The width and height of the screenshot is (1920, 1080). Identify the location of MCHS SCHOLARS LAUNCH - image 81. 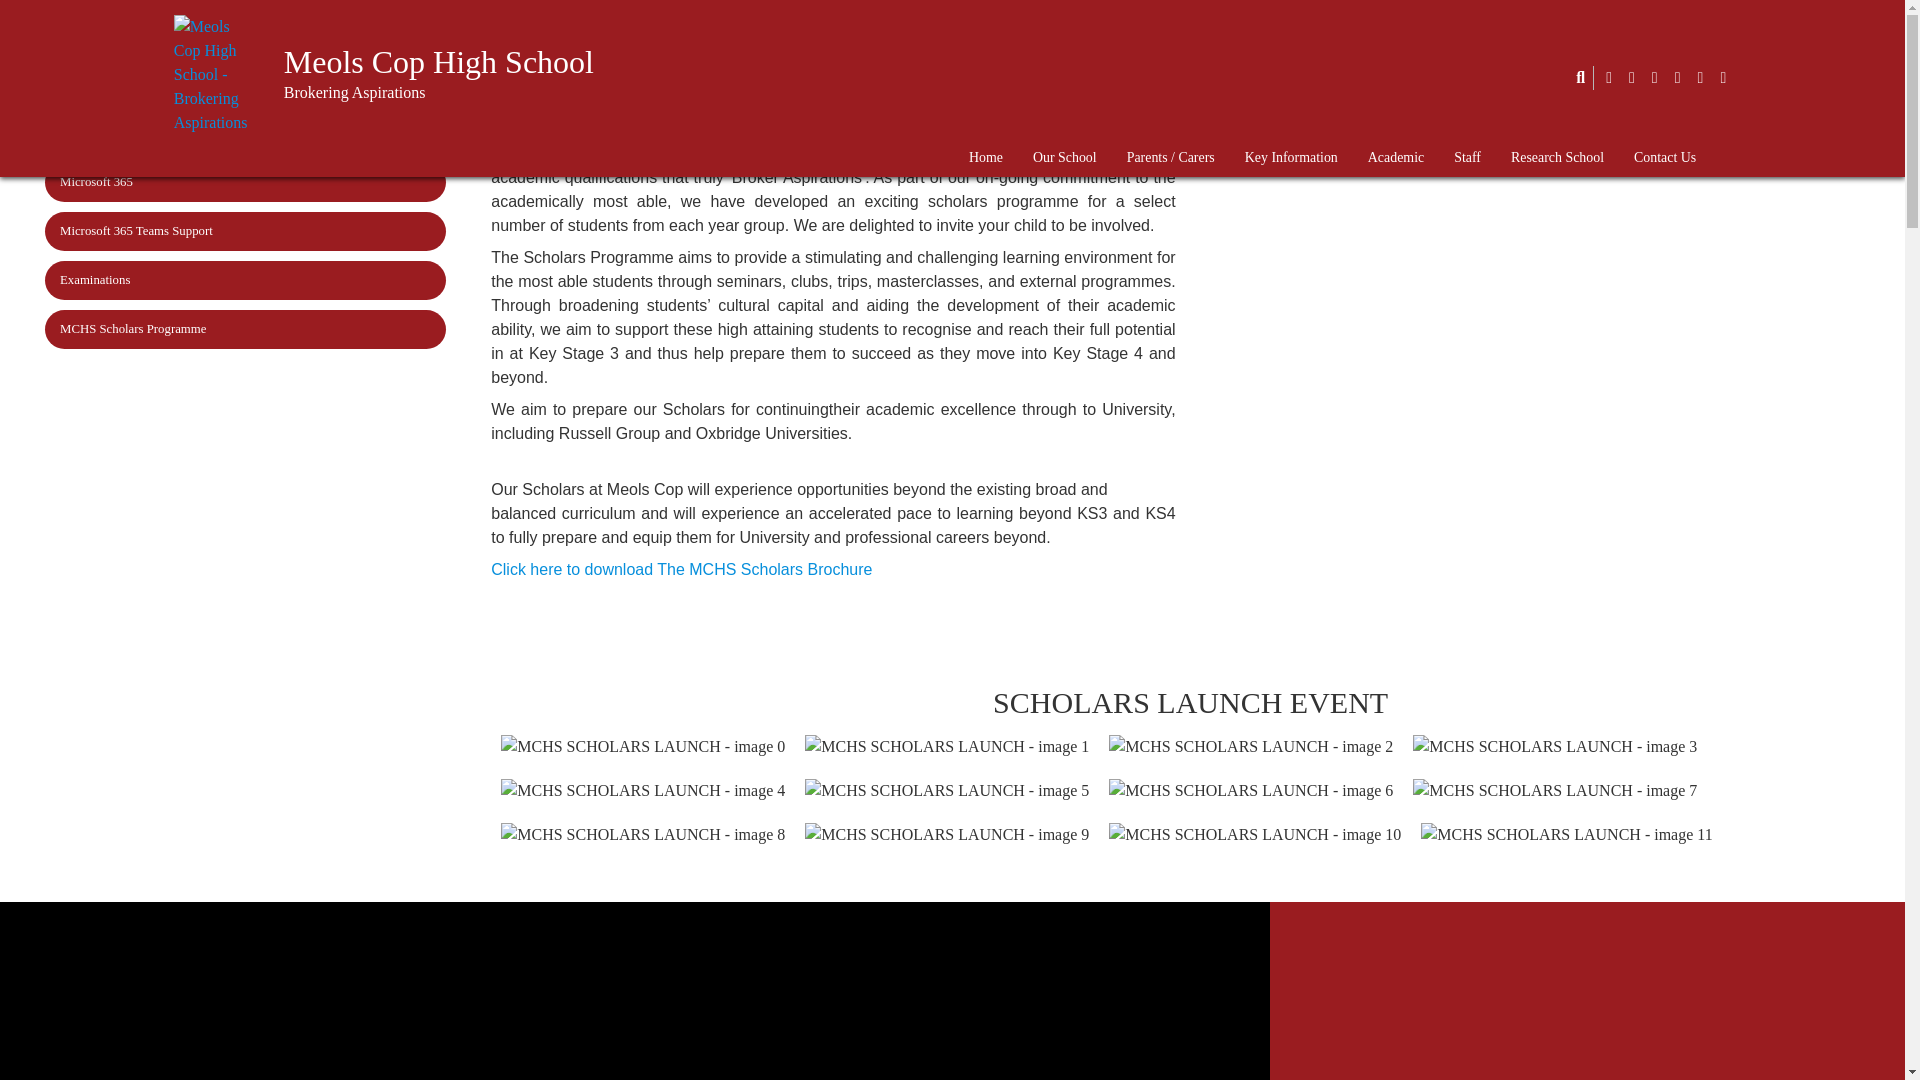
(643, 834).